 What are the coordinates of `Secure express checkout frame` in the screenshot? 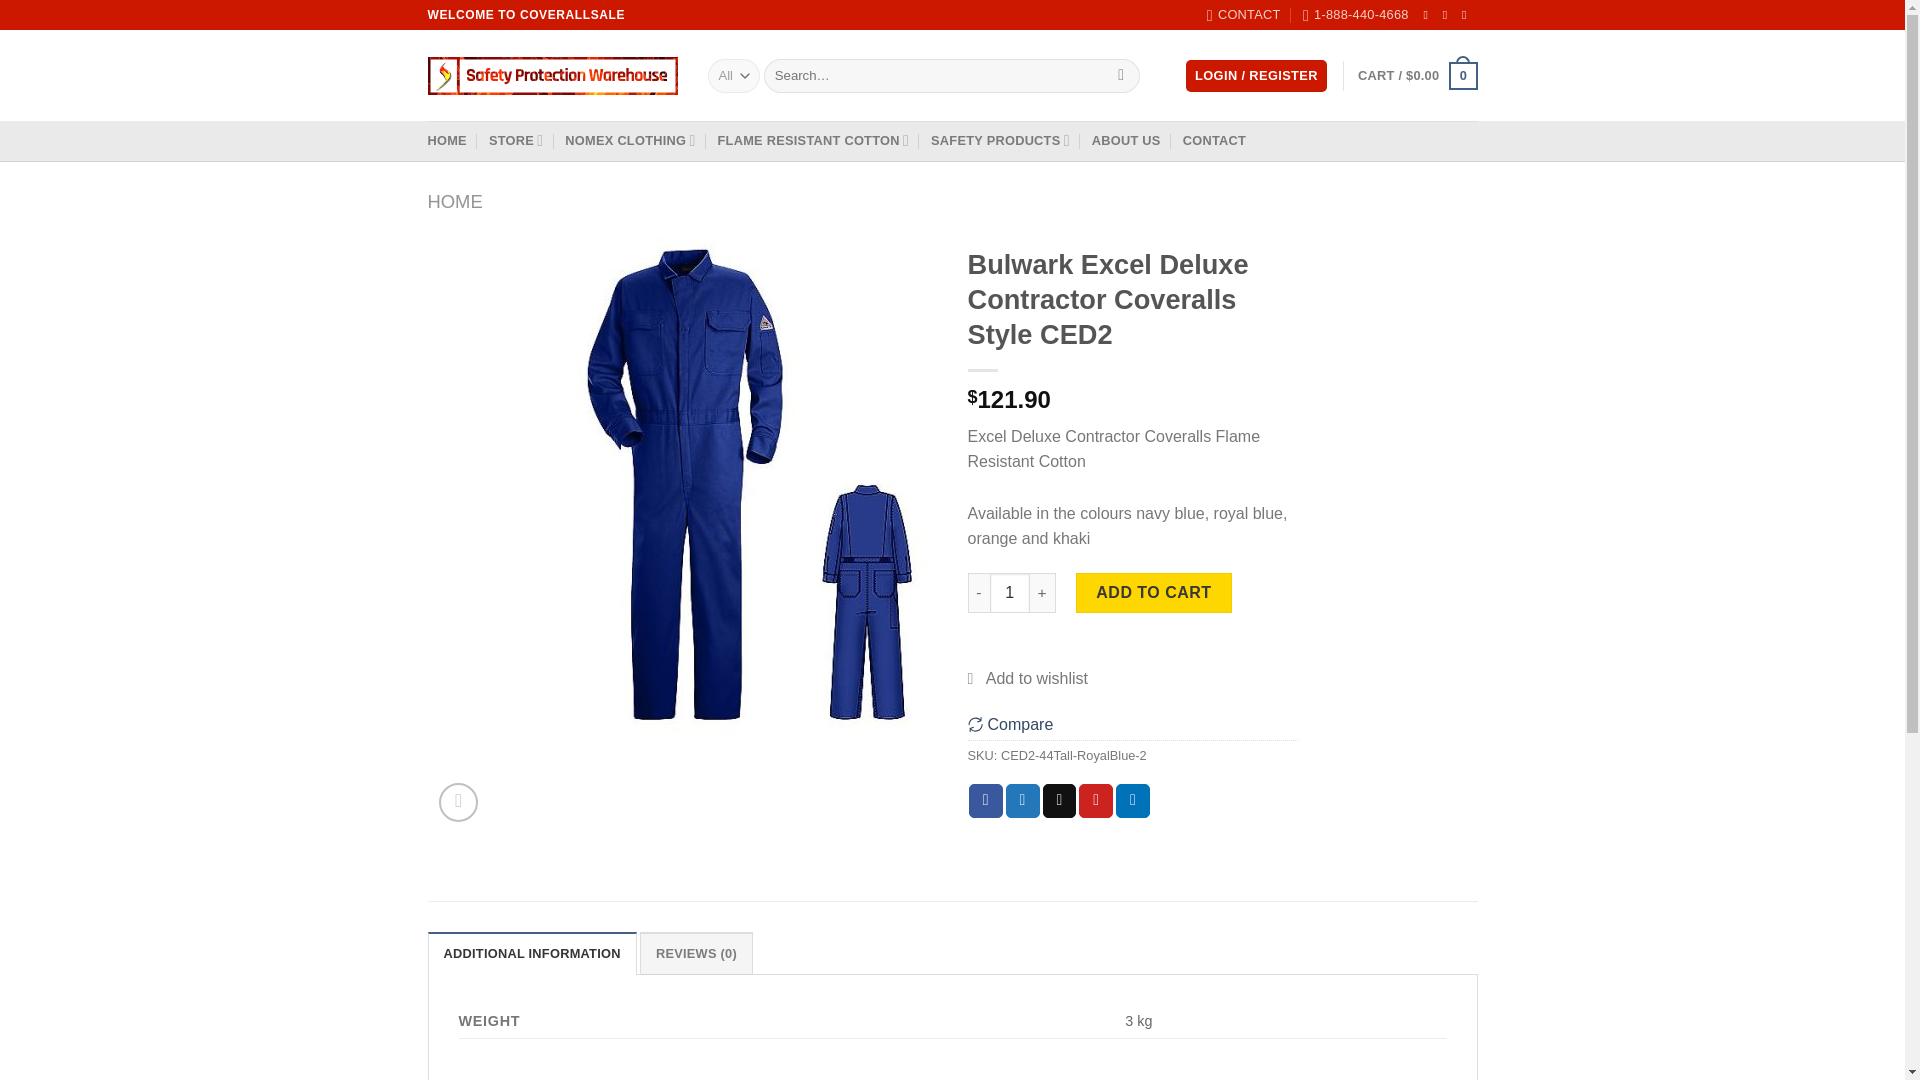 It's located at (1132, 650).